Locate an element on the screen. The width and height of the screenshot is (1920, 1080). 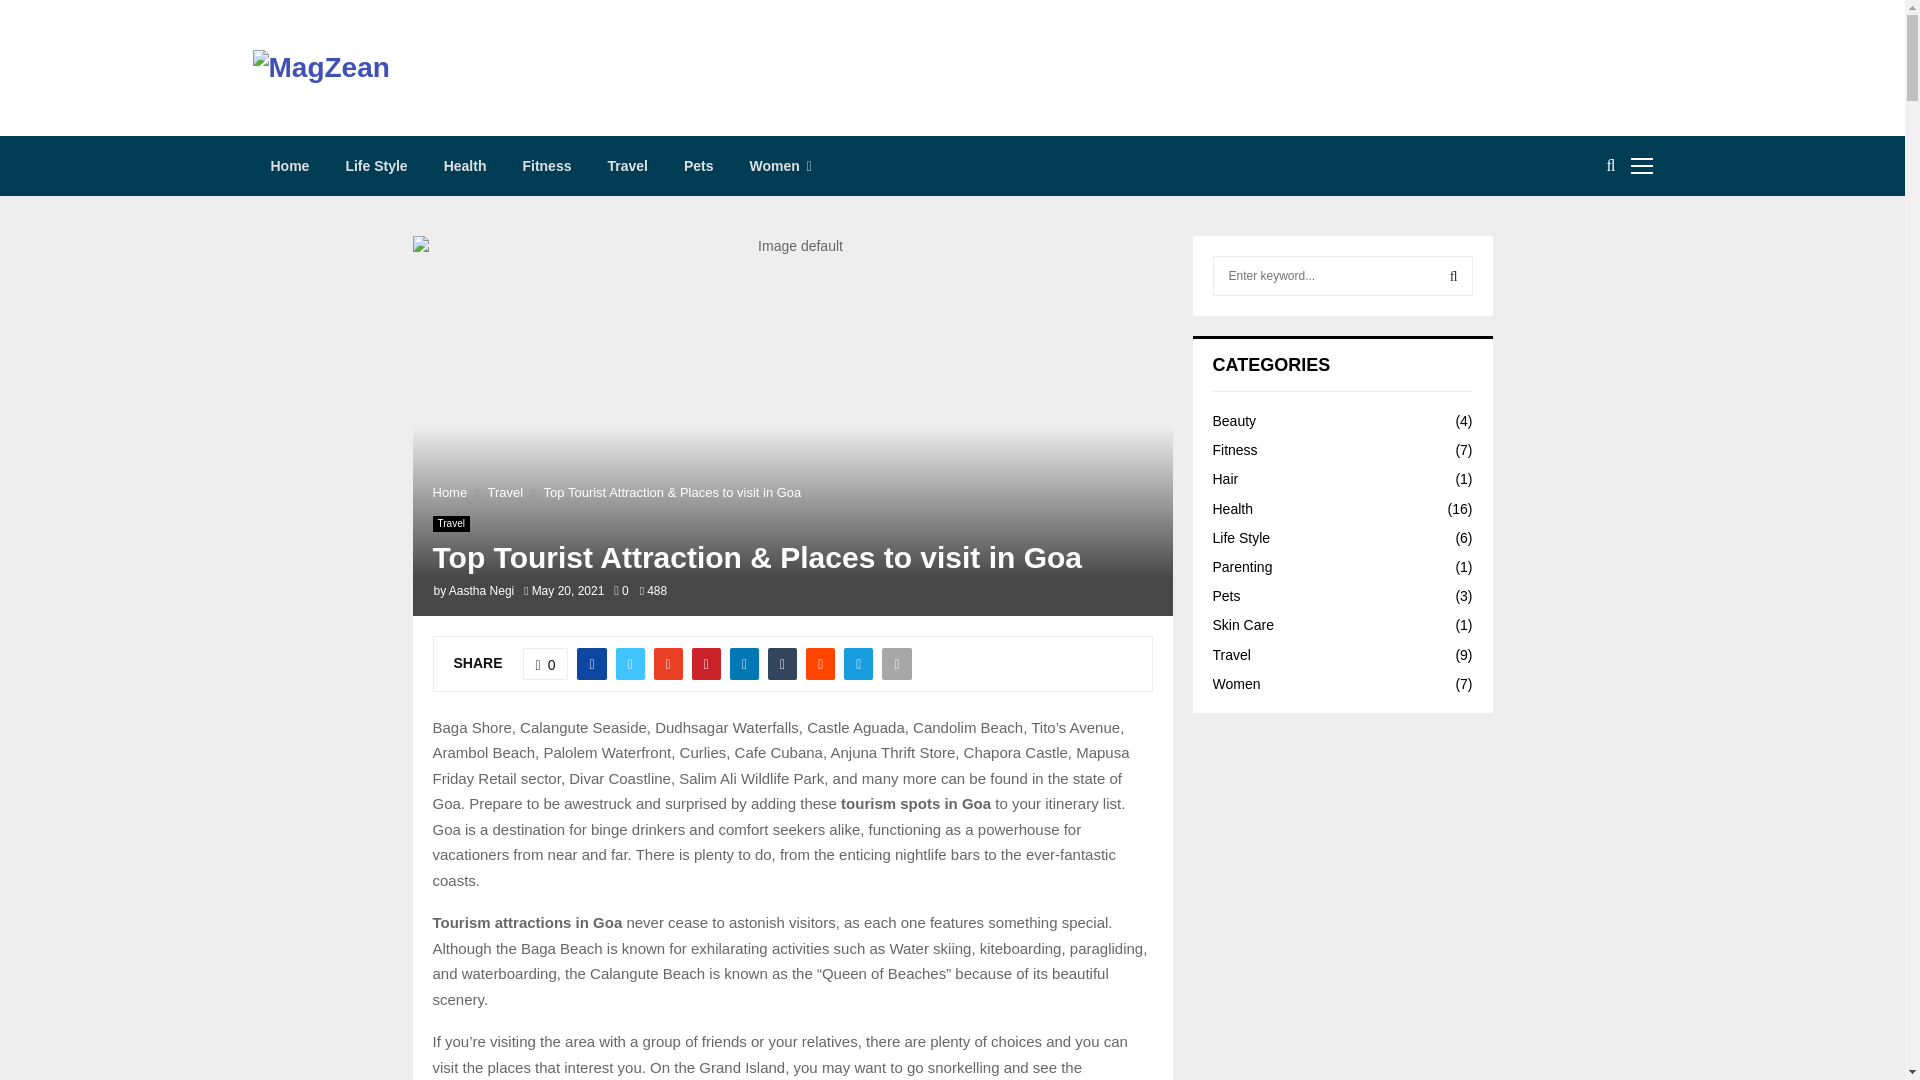
Home is located at coordinates (449, 492).